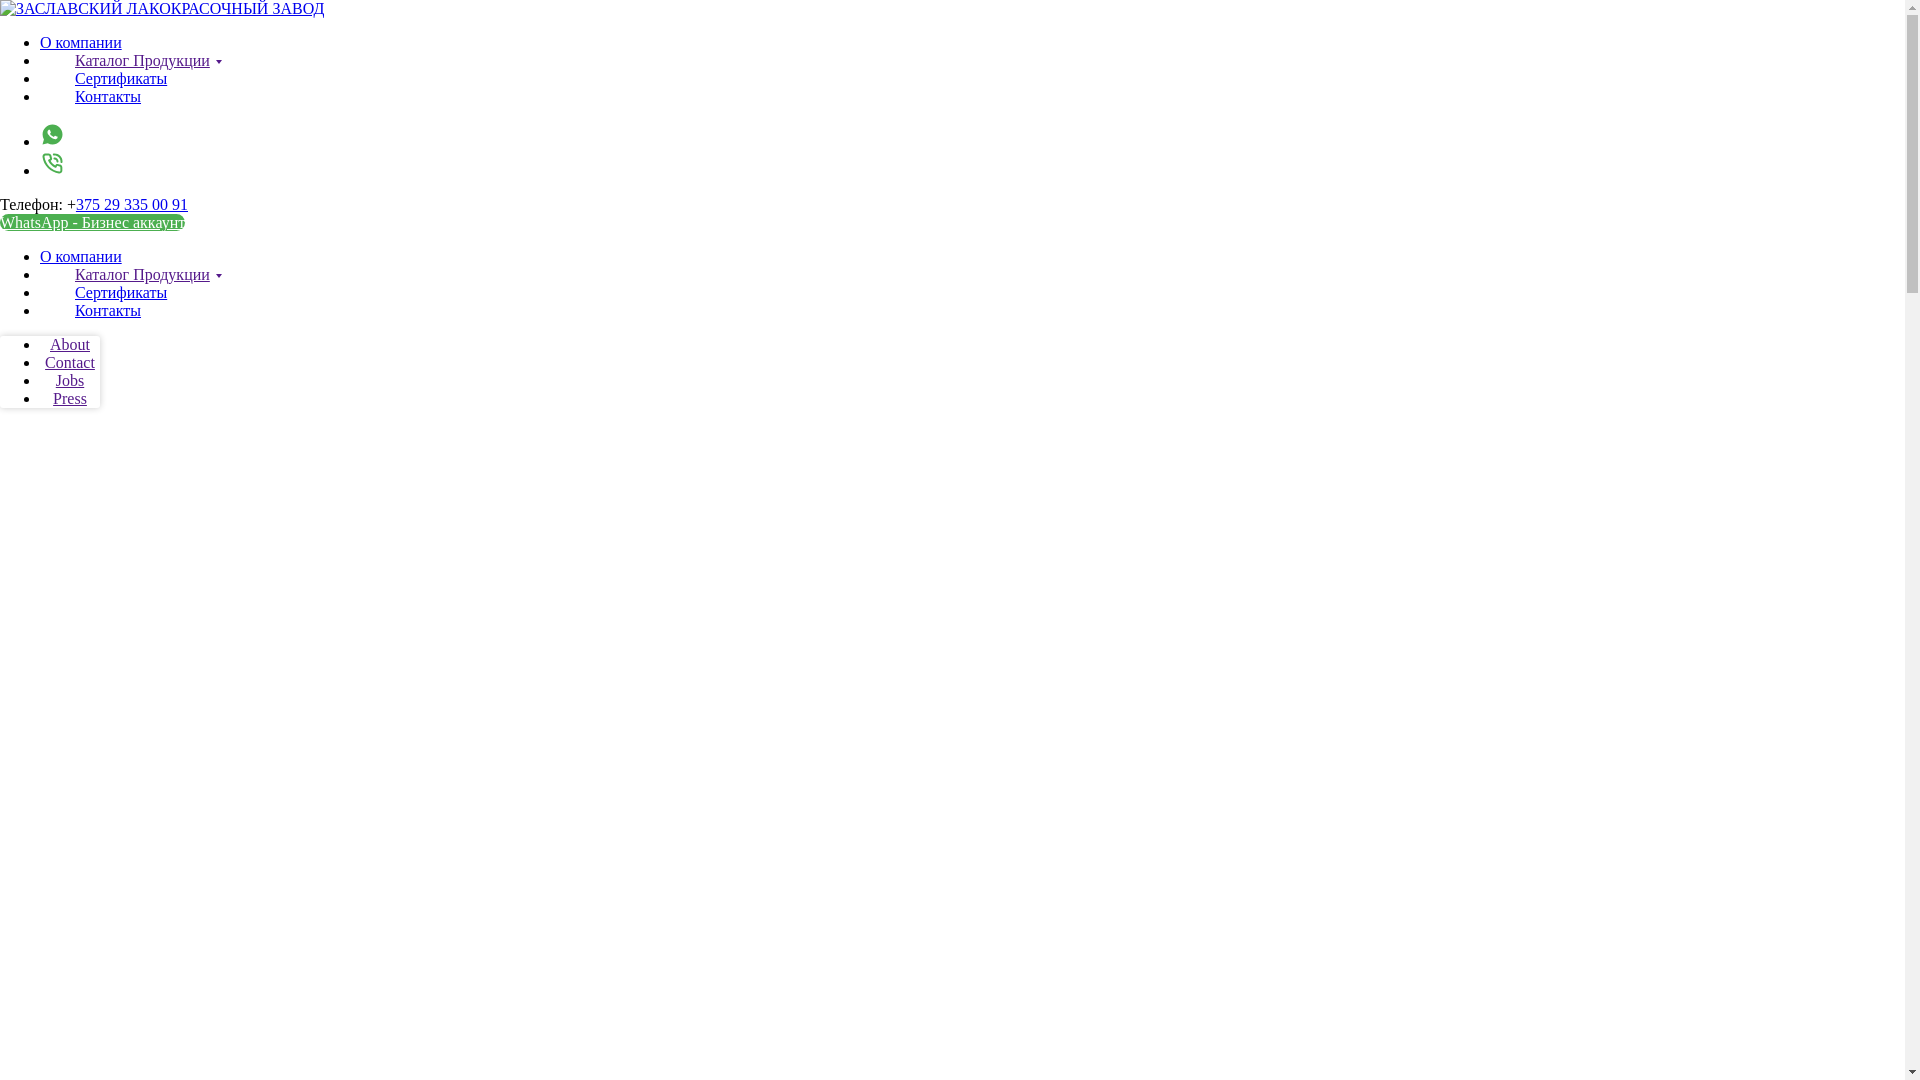 The height and width of the screenshot is (1080, 1920). Describe the element at coordinates (70, 380) in the screenshot. I see `Jobs` at that location.